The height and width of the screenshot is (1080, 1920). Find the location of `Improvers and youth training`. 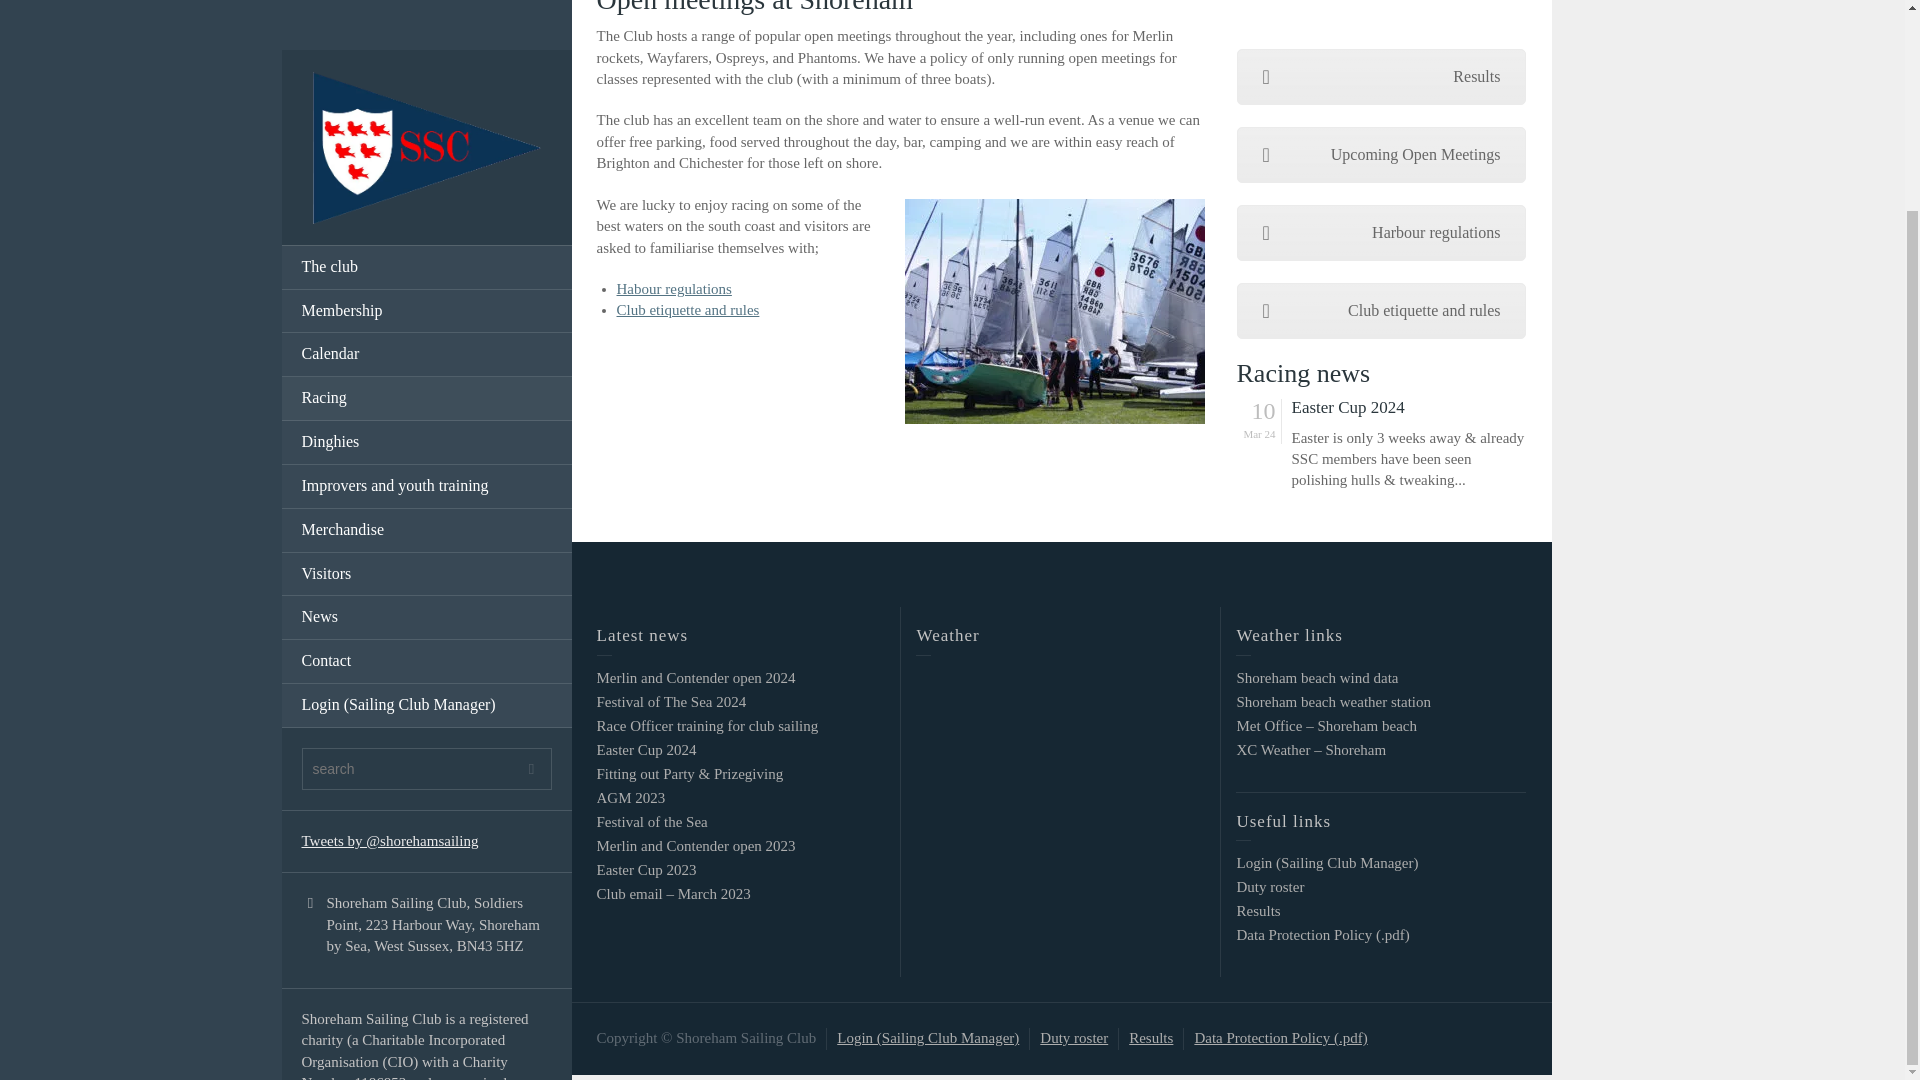

Improvers and youth training is located at coordinates (427, 239).